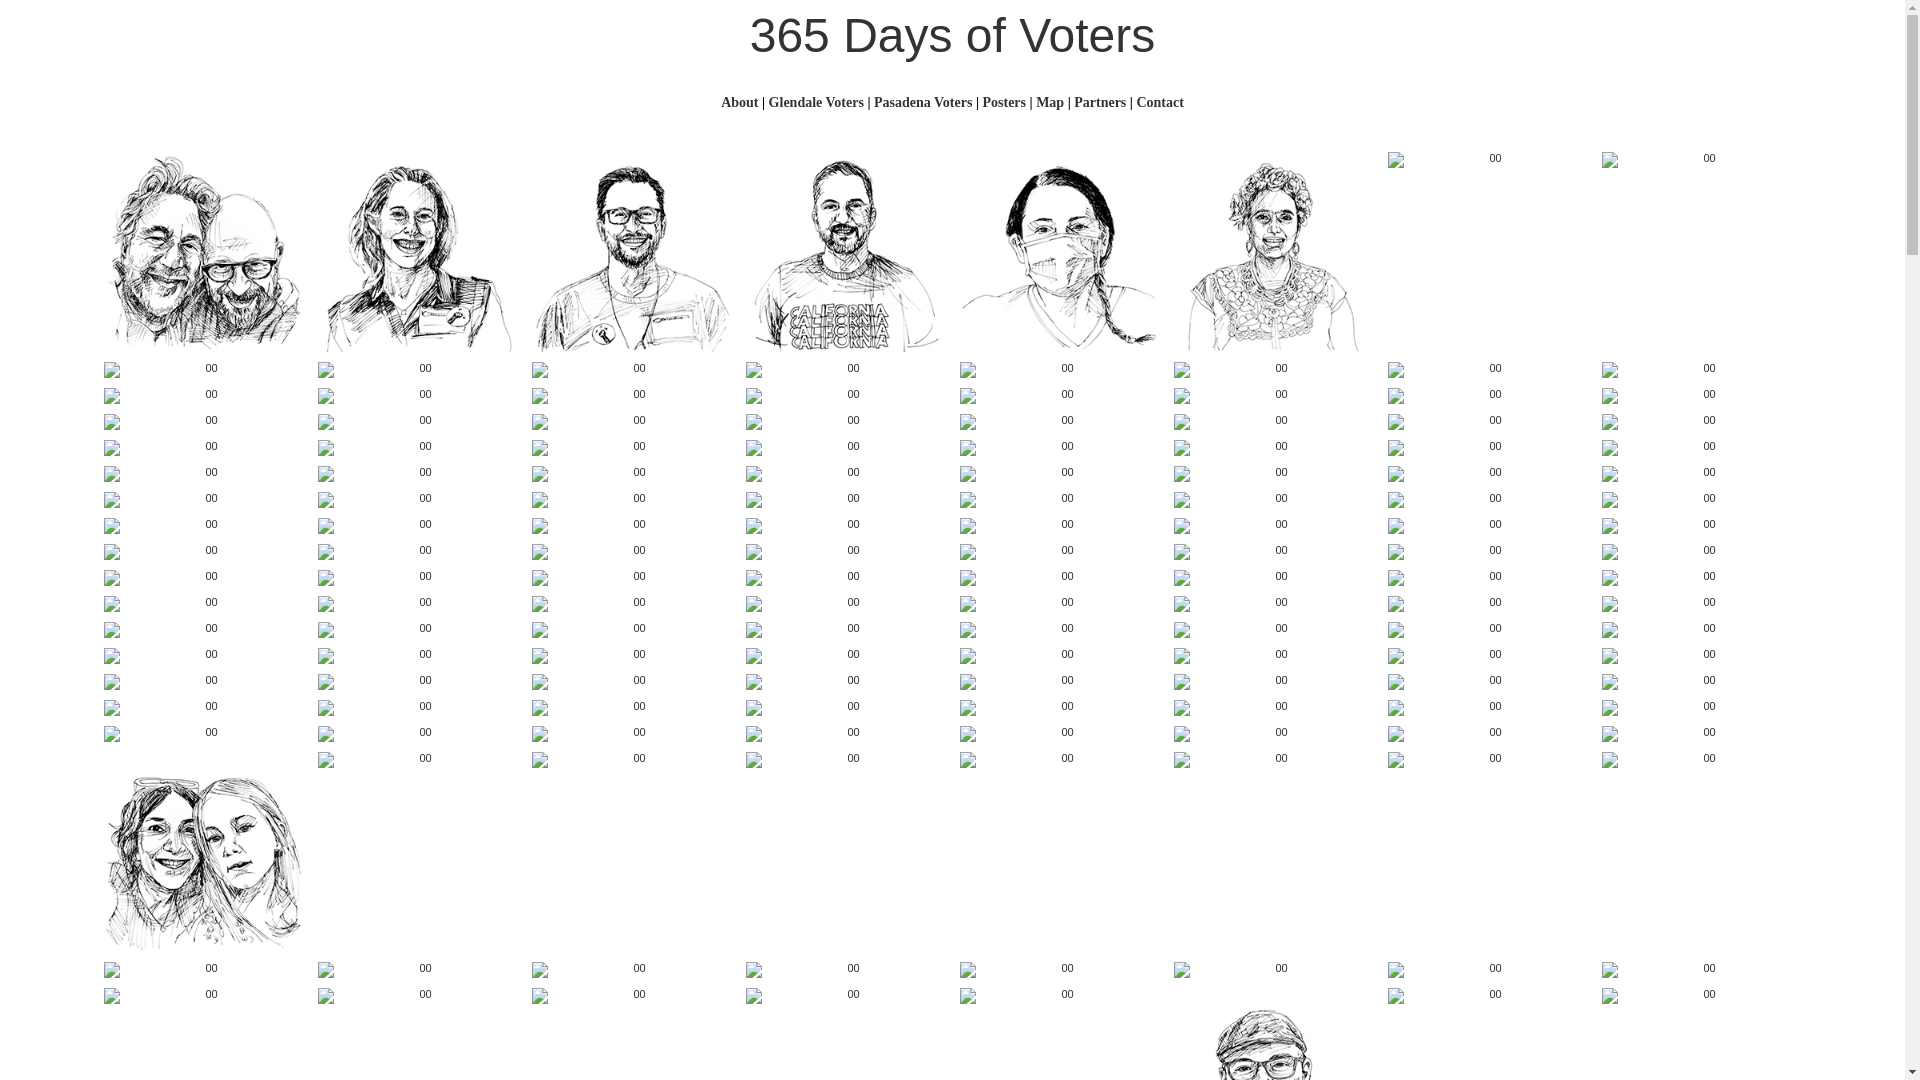 The height and width of the screenshot is (1080, 1920). I want to click on Christian: I vote for the future., so click(632, 734).